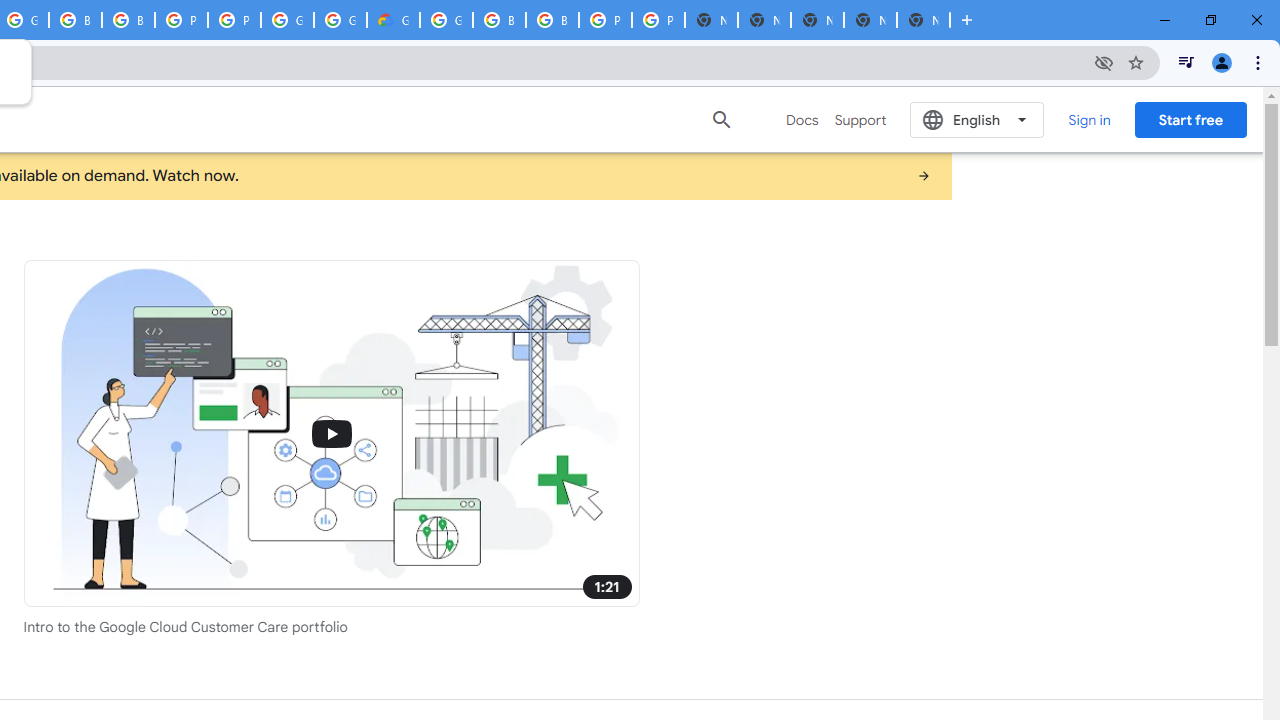 Image resolution: width=1280 pixels, height=720 pixels. Describe the element at coordinates (552, 20) in the screenshot. I see `Browse Chrome as a guest - Computer - Google Chrome Help` at that location.